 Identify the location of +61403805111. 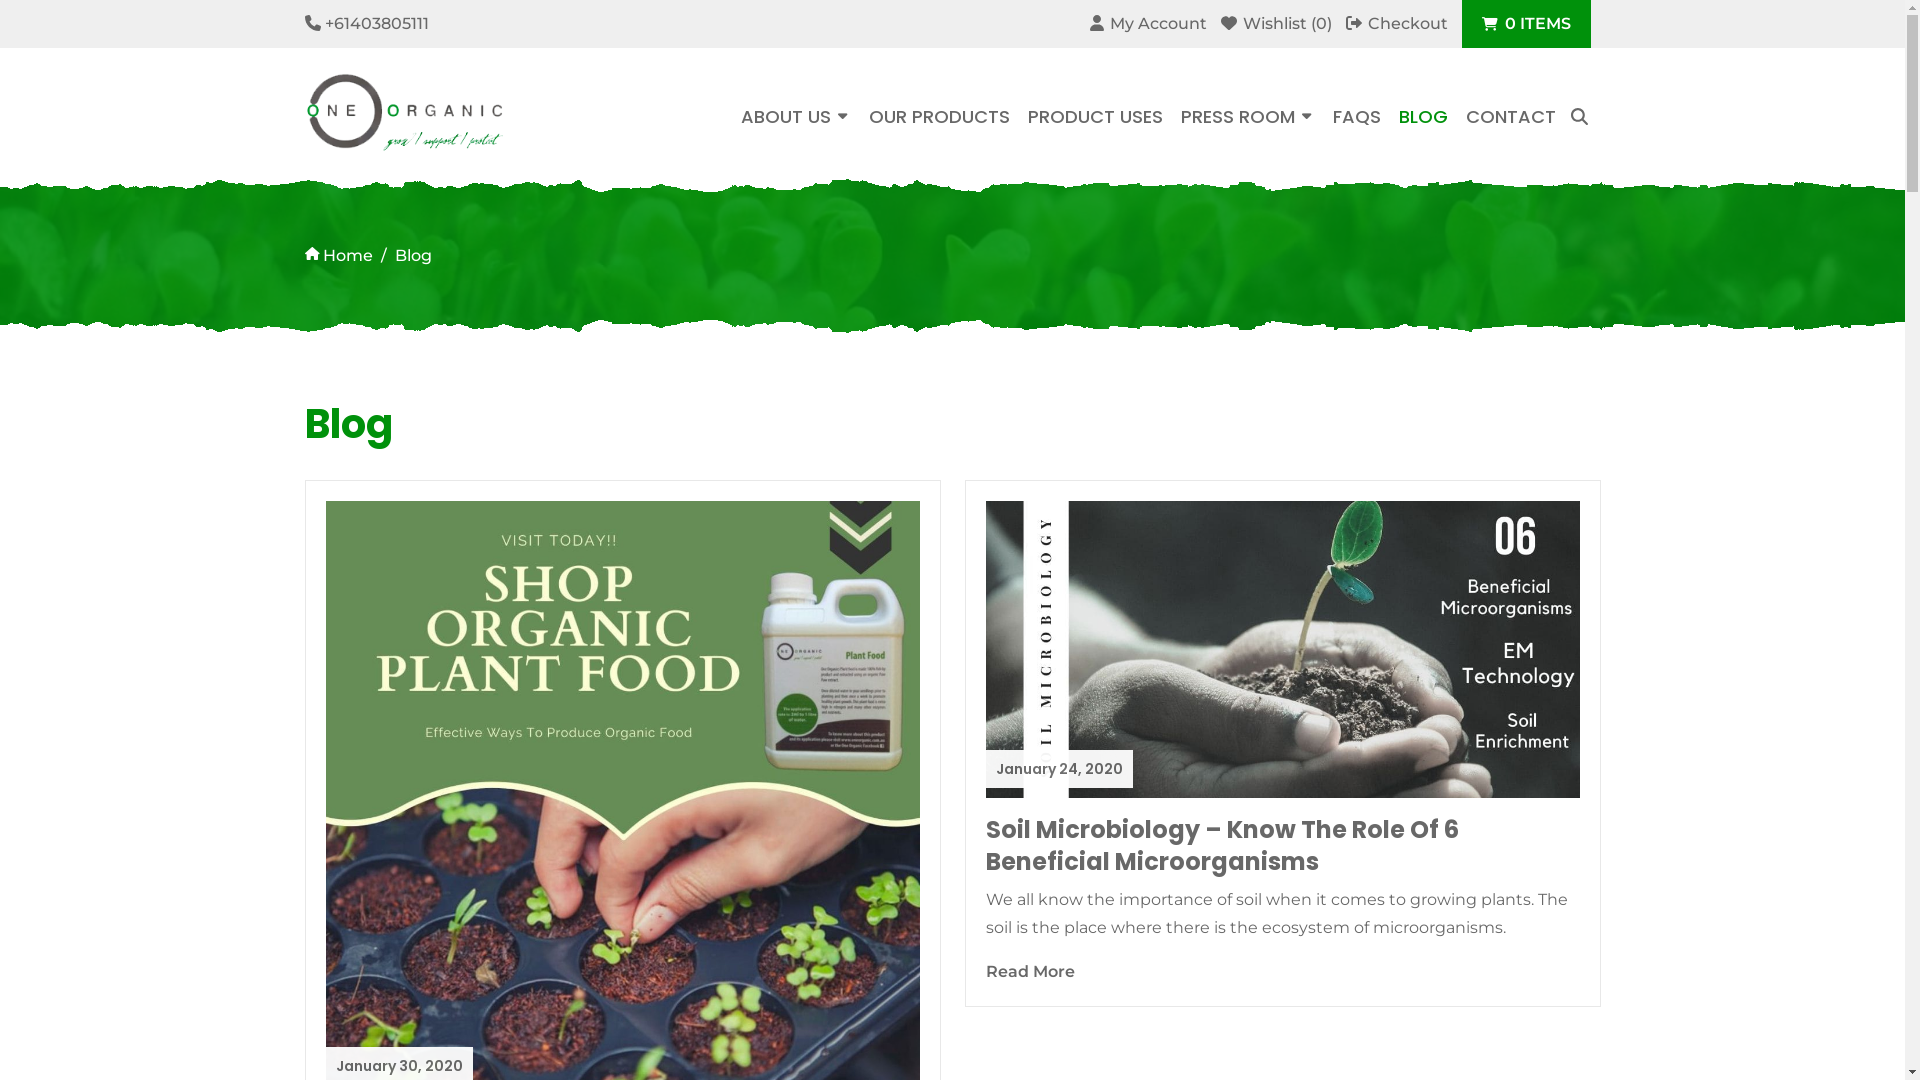
(376, 24).